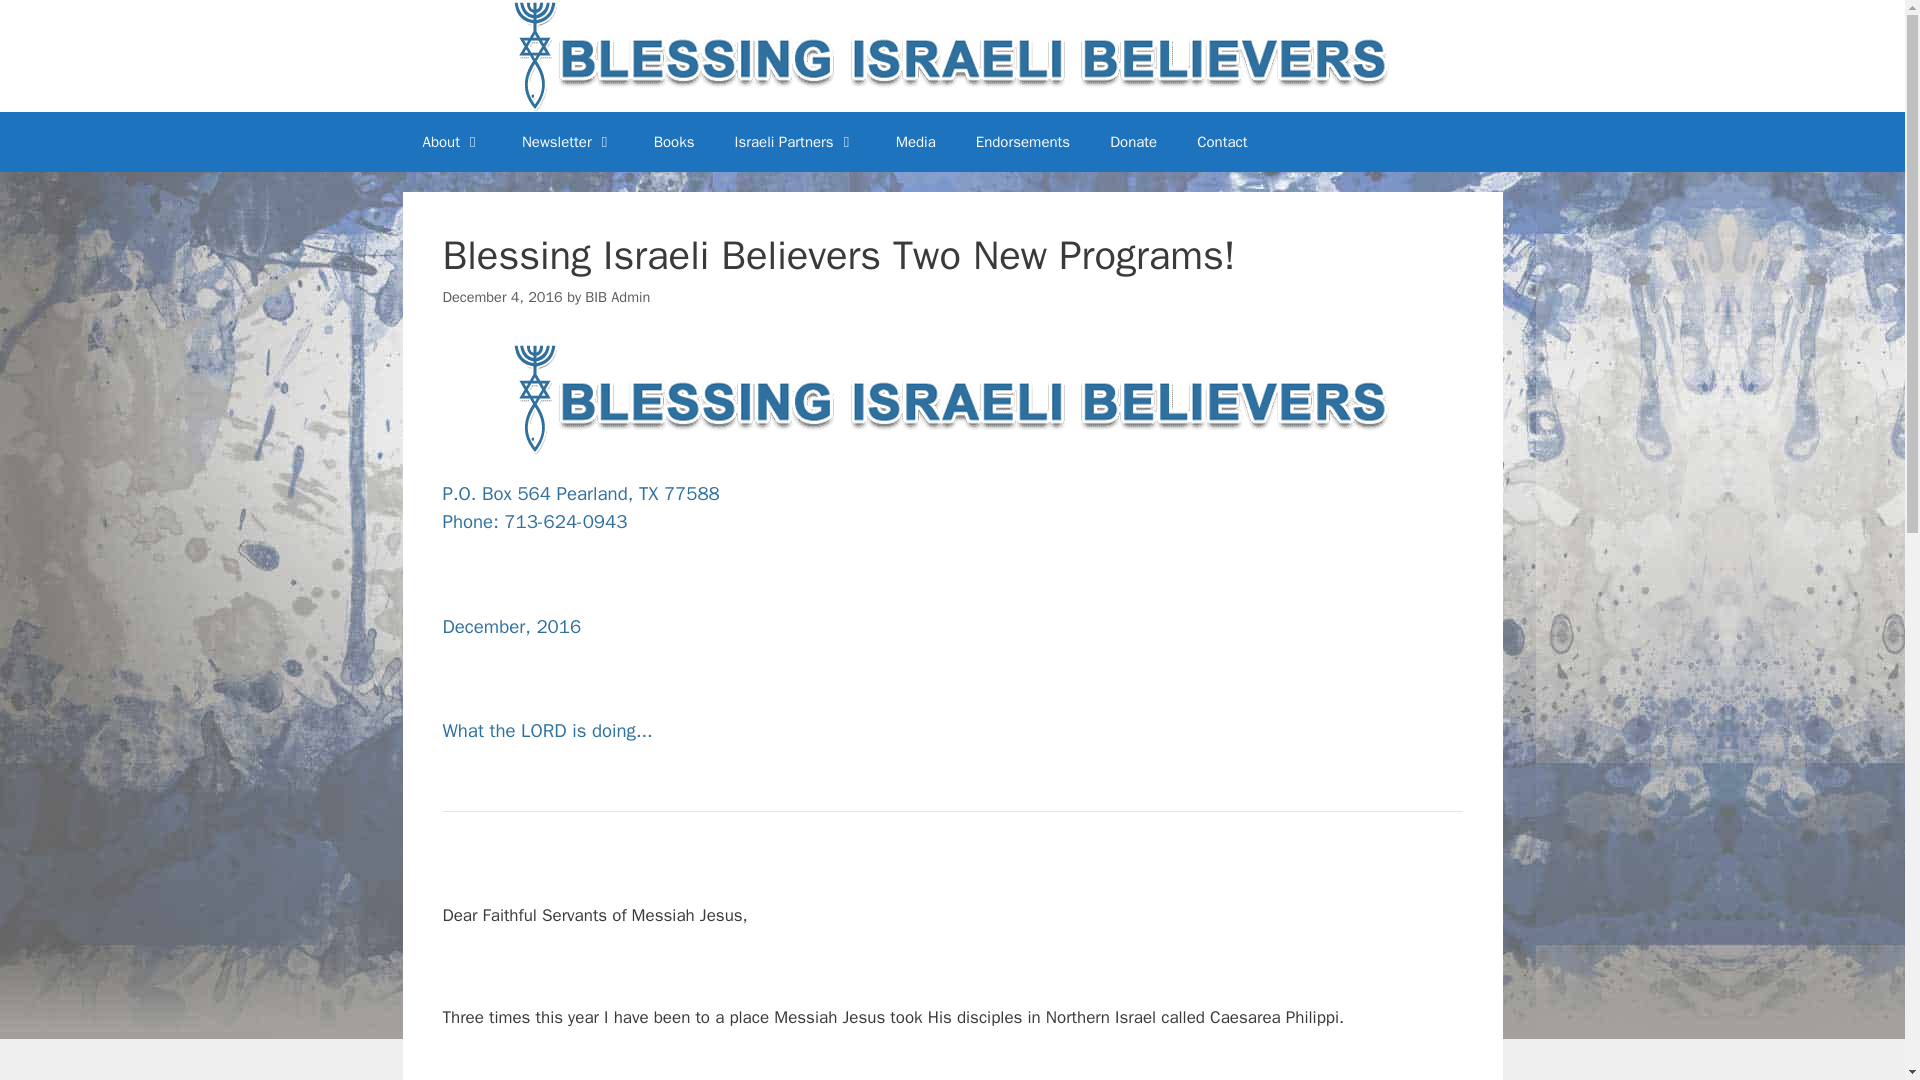  I want to click on Media, so click(916, 142).